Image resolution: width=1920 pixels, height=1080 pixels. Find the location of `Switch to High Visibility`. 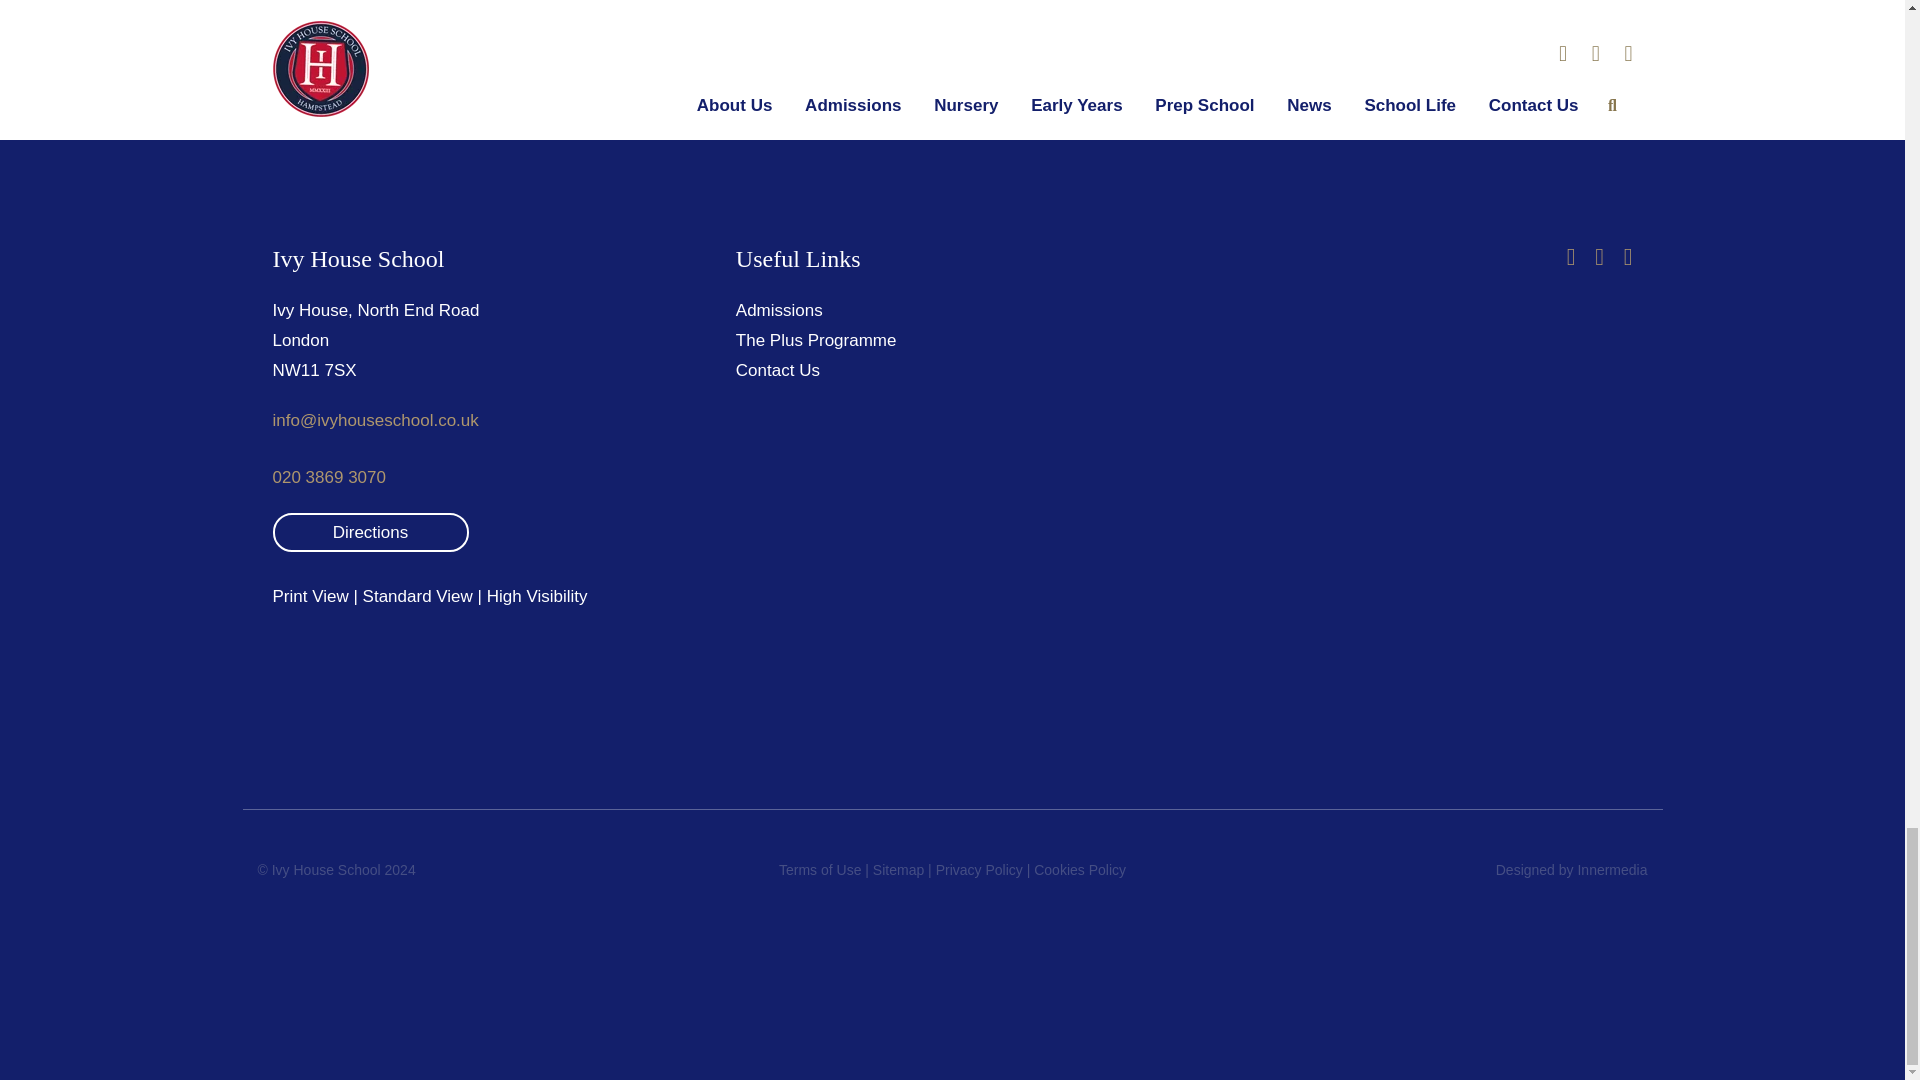

Switch to High Visibility is located at coordinates (537, 596).